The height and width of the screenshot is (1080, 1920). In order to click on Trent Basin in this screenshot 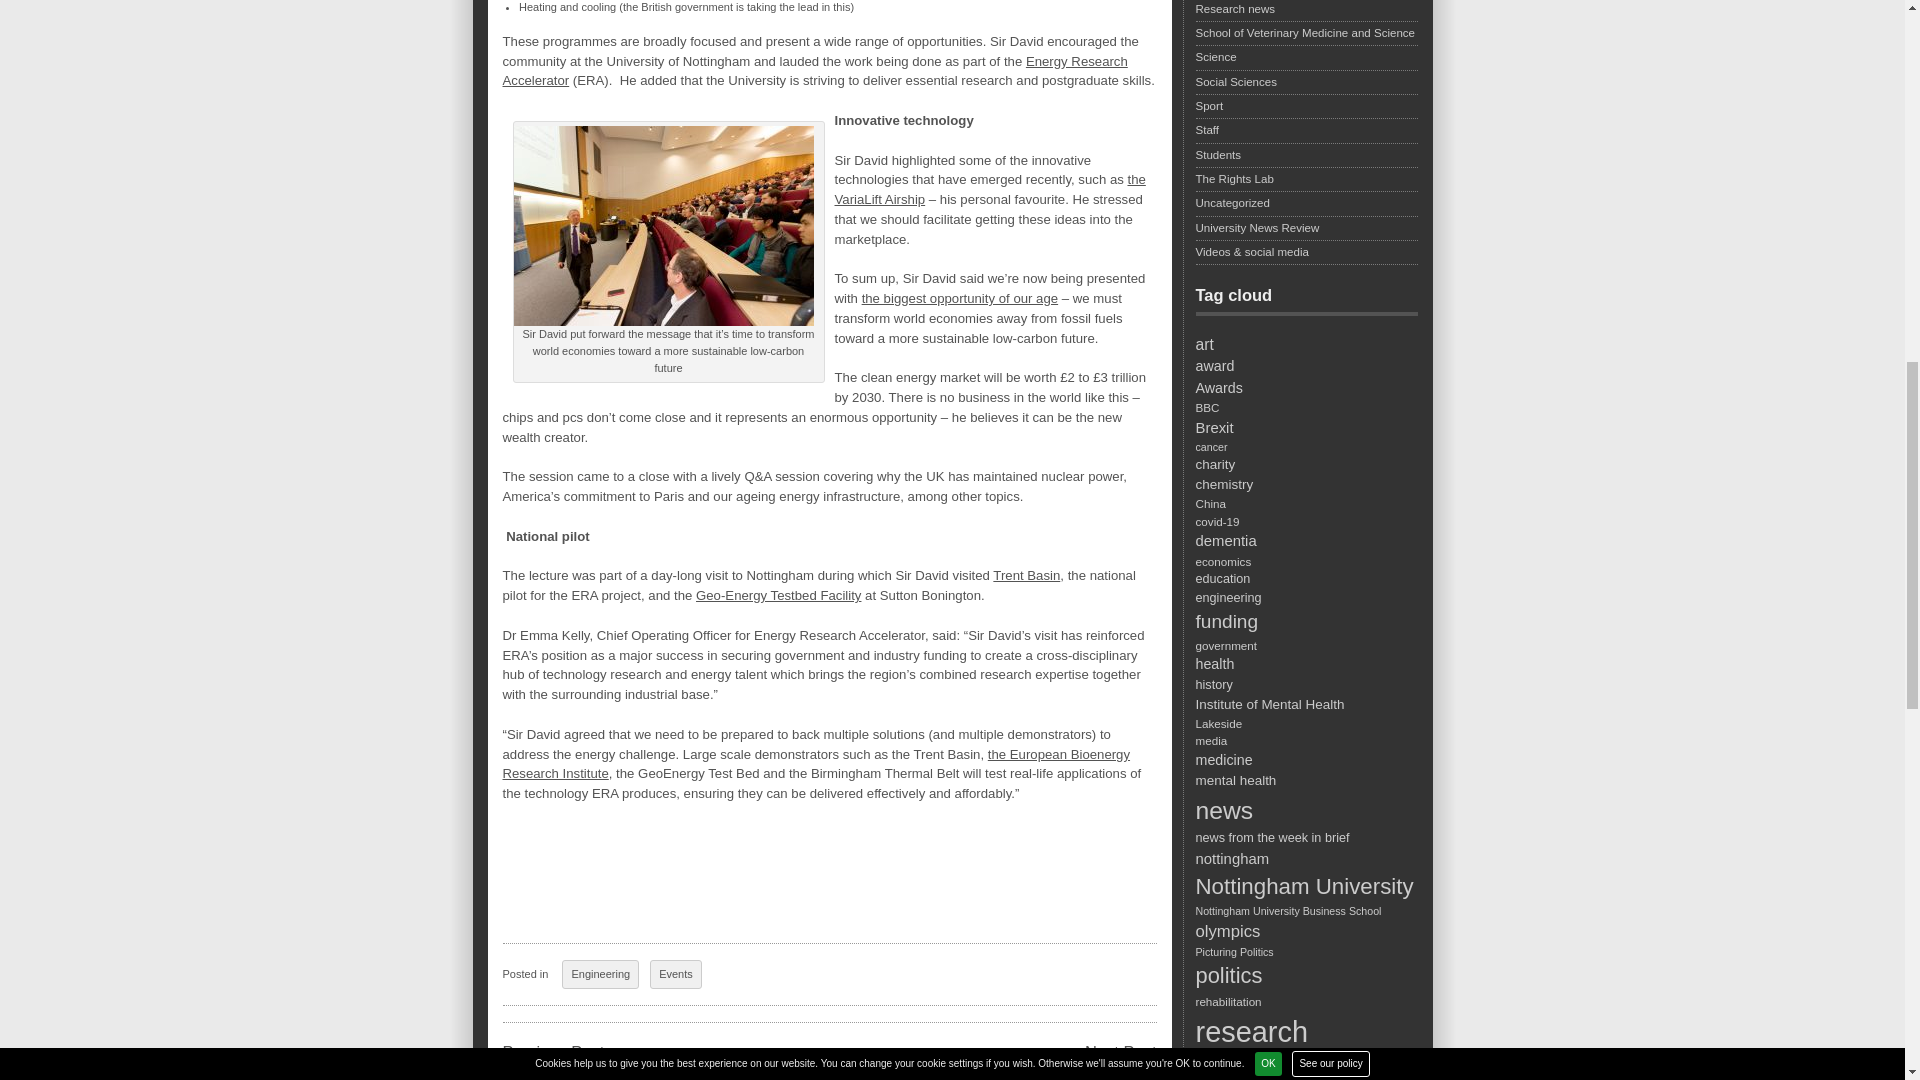, I will do `click(1026, 576)`.